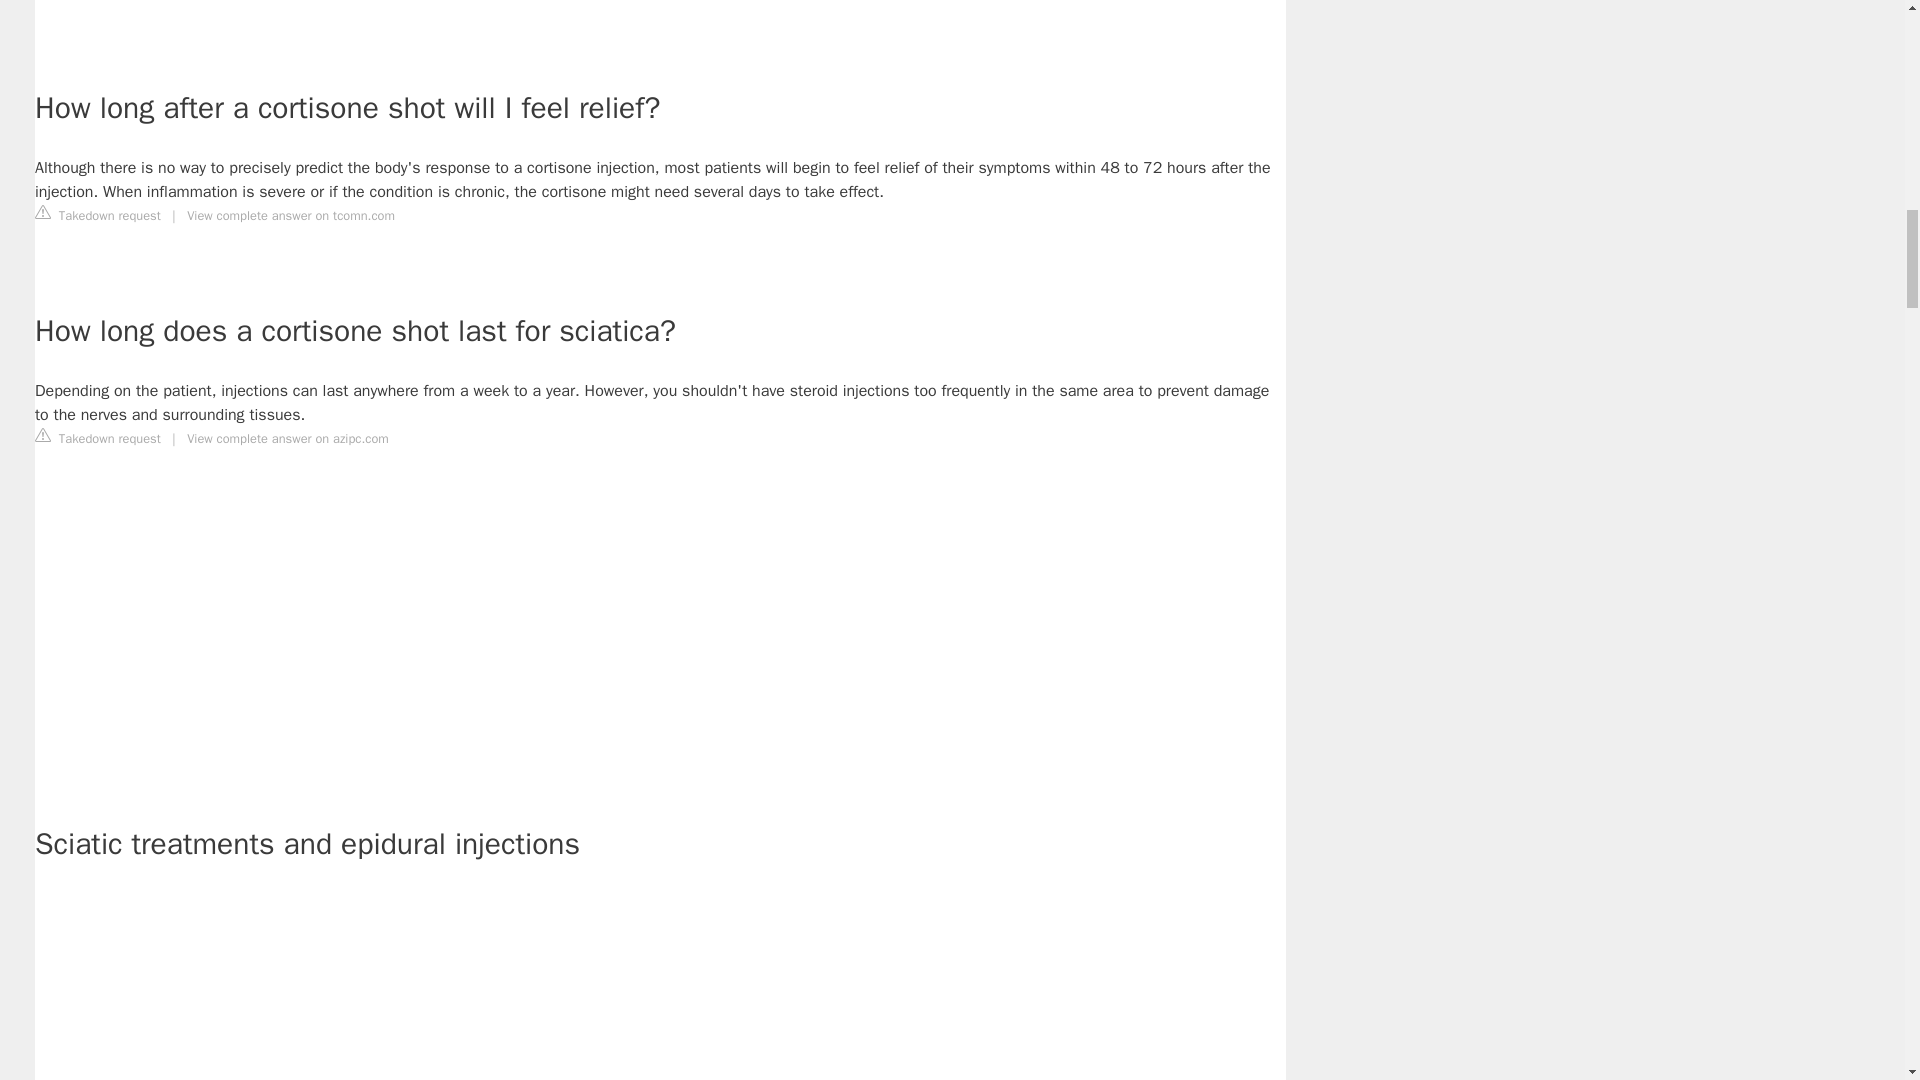 The image size is (1920, 1080). I want to click on Takedown request, so click(98, 214).